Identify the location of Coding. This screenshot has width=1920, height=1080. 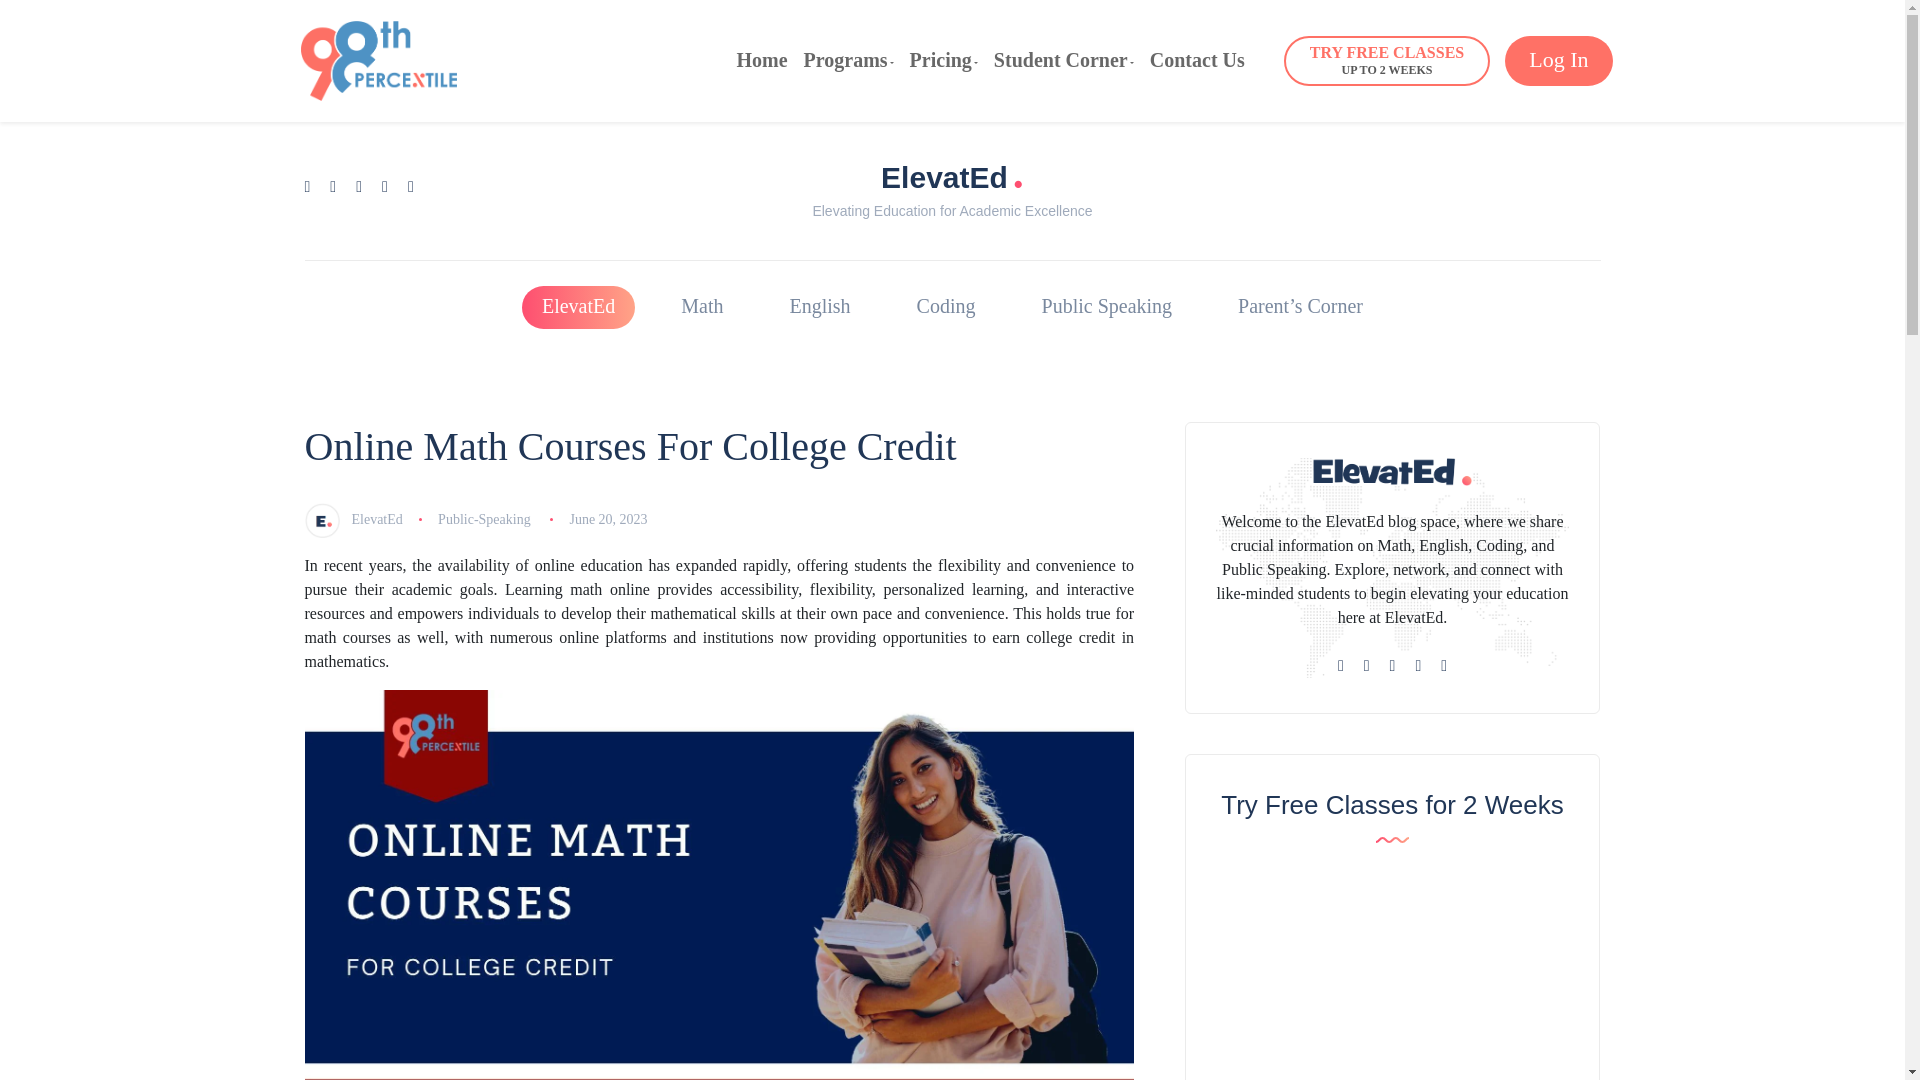
(944, 60).